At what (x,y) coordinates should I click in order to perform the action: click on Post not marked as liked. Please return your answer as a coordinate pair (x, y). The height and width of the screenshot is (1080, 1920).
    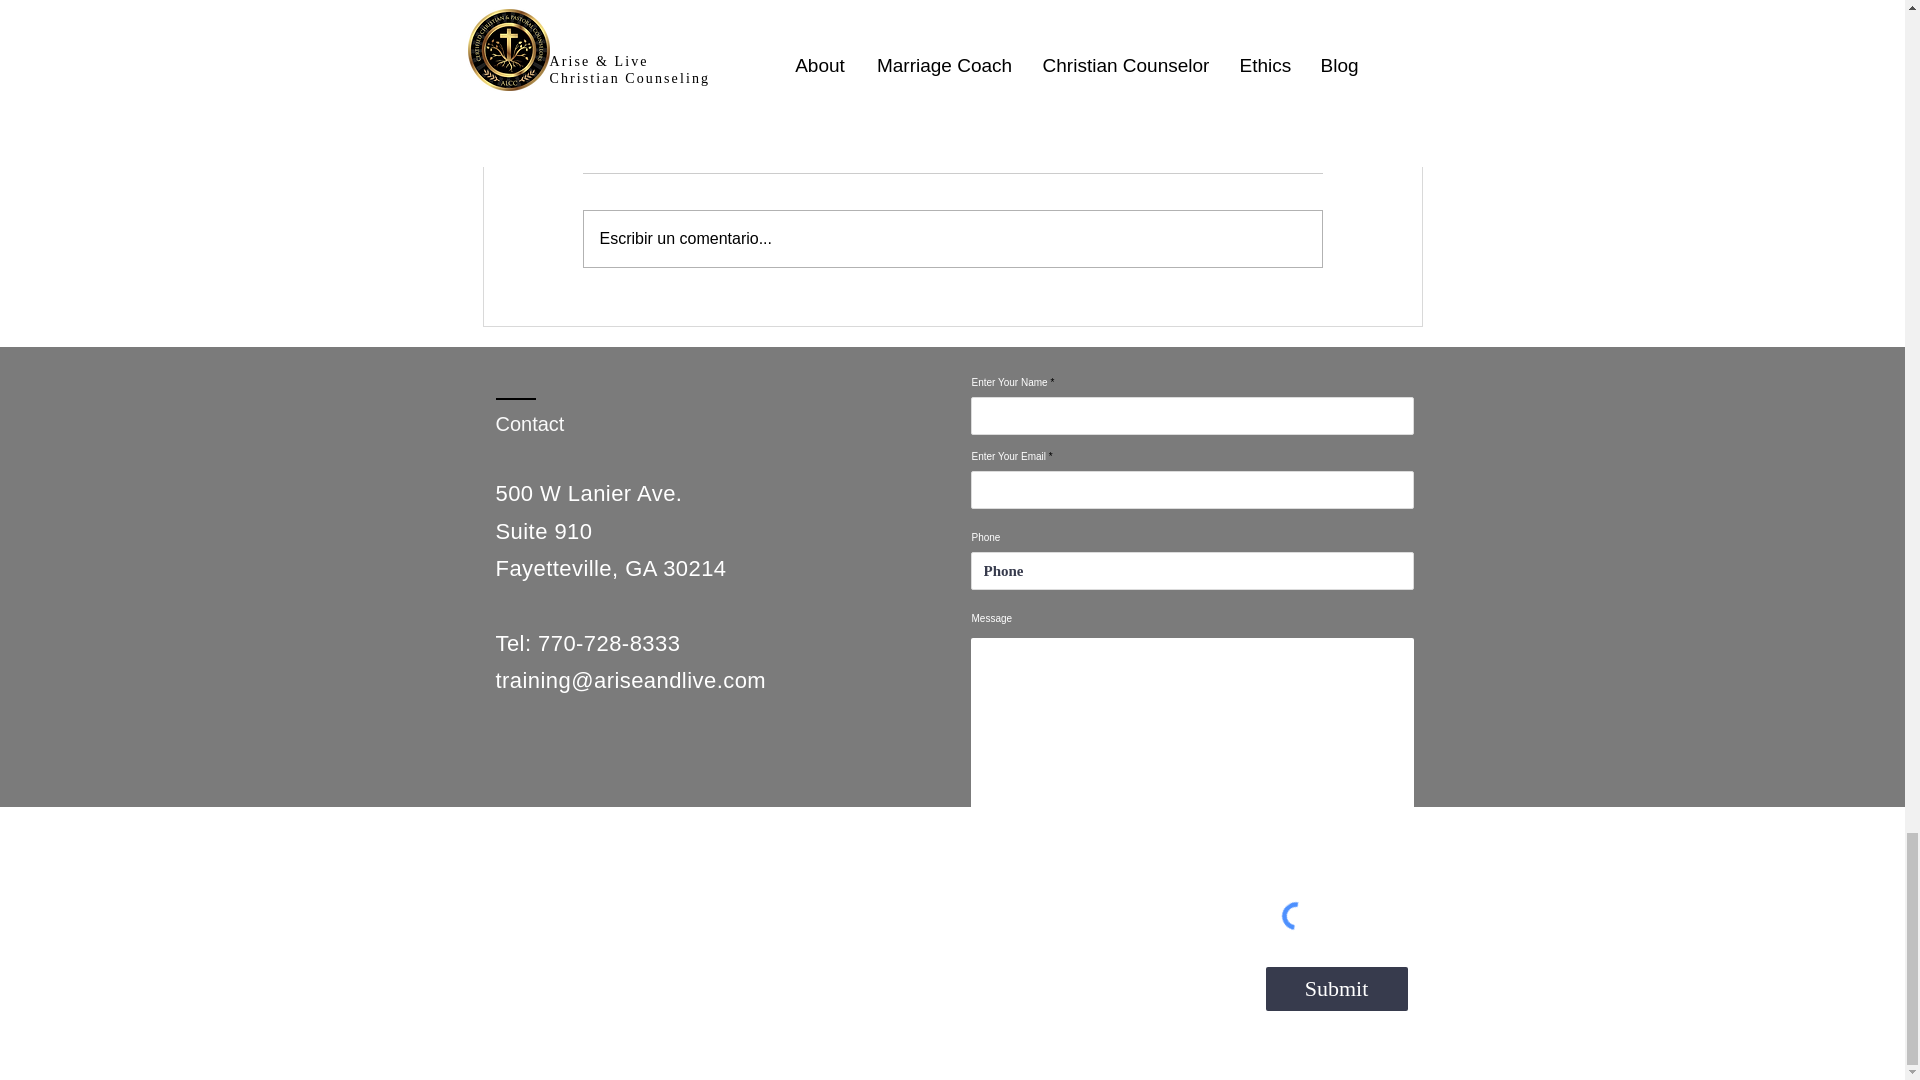
    Looking at the image, I should click on (736, 42).